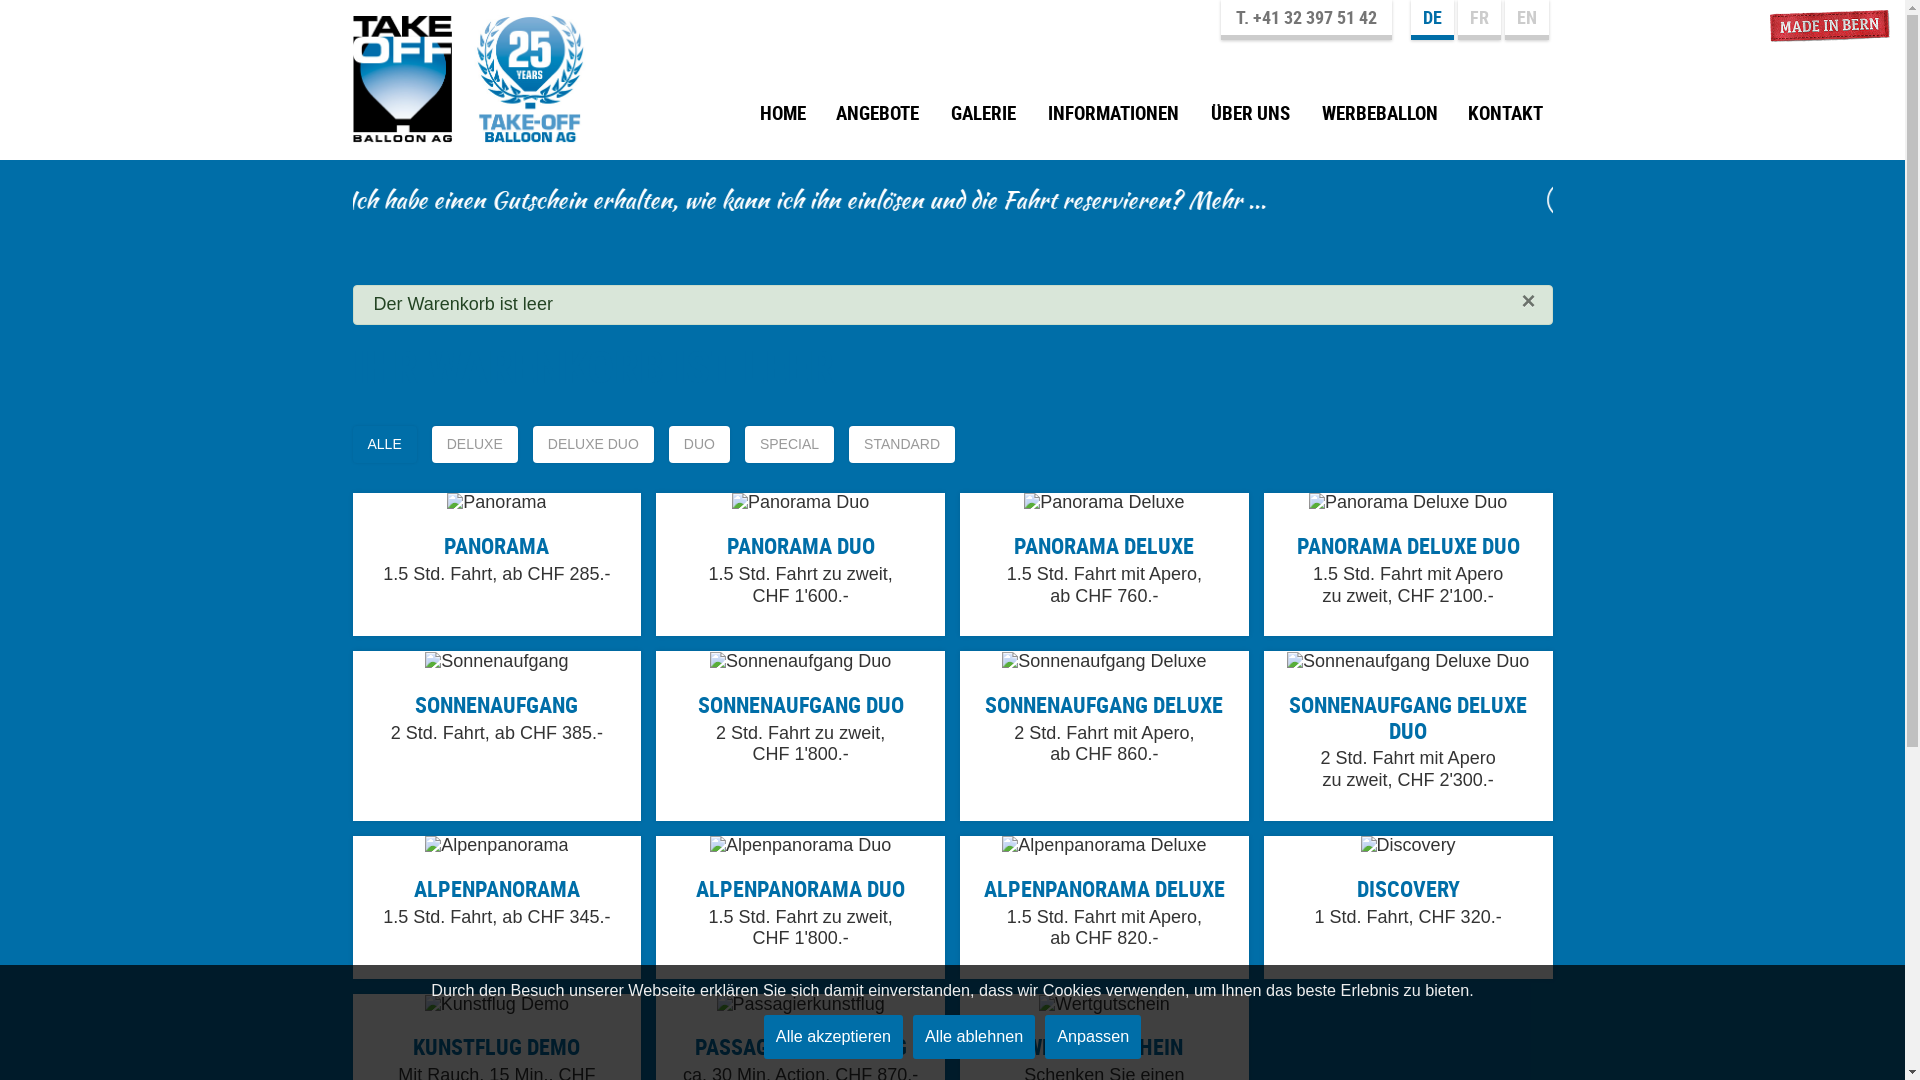 The width and height of the screenshot is (1920, 1080). I want to click on SPECIAL, so click(790, 444).